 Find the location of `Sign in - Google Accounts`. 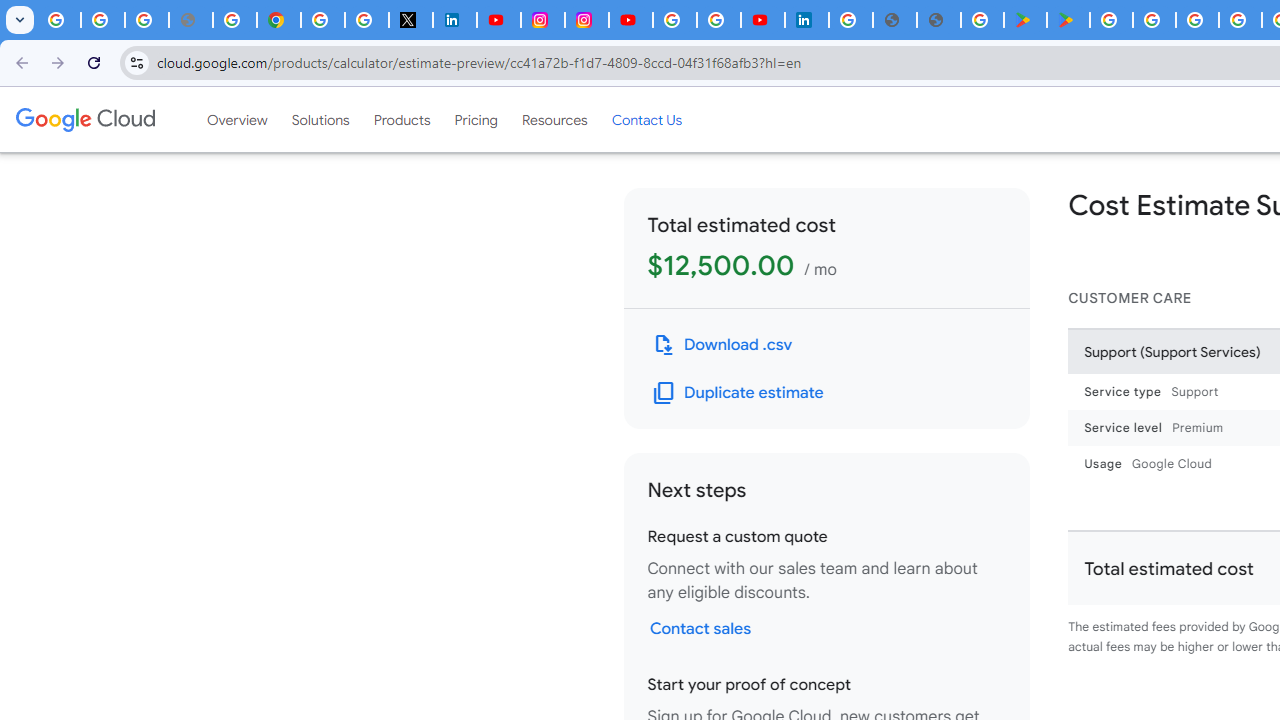

Sign in - Google Accounts is located at coordinates (850, 20).